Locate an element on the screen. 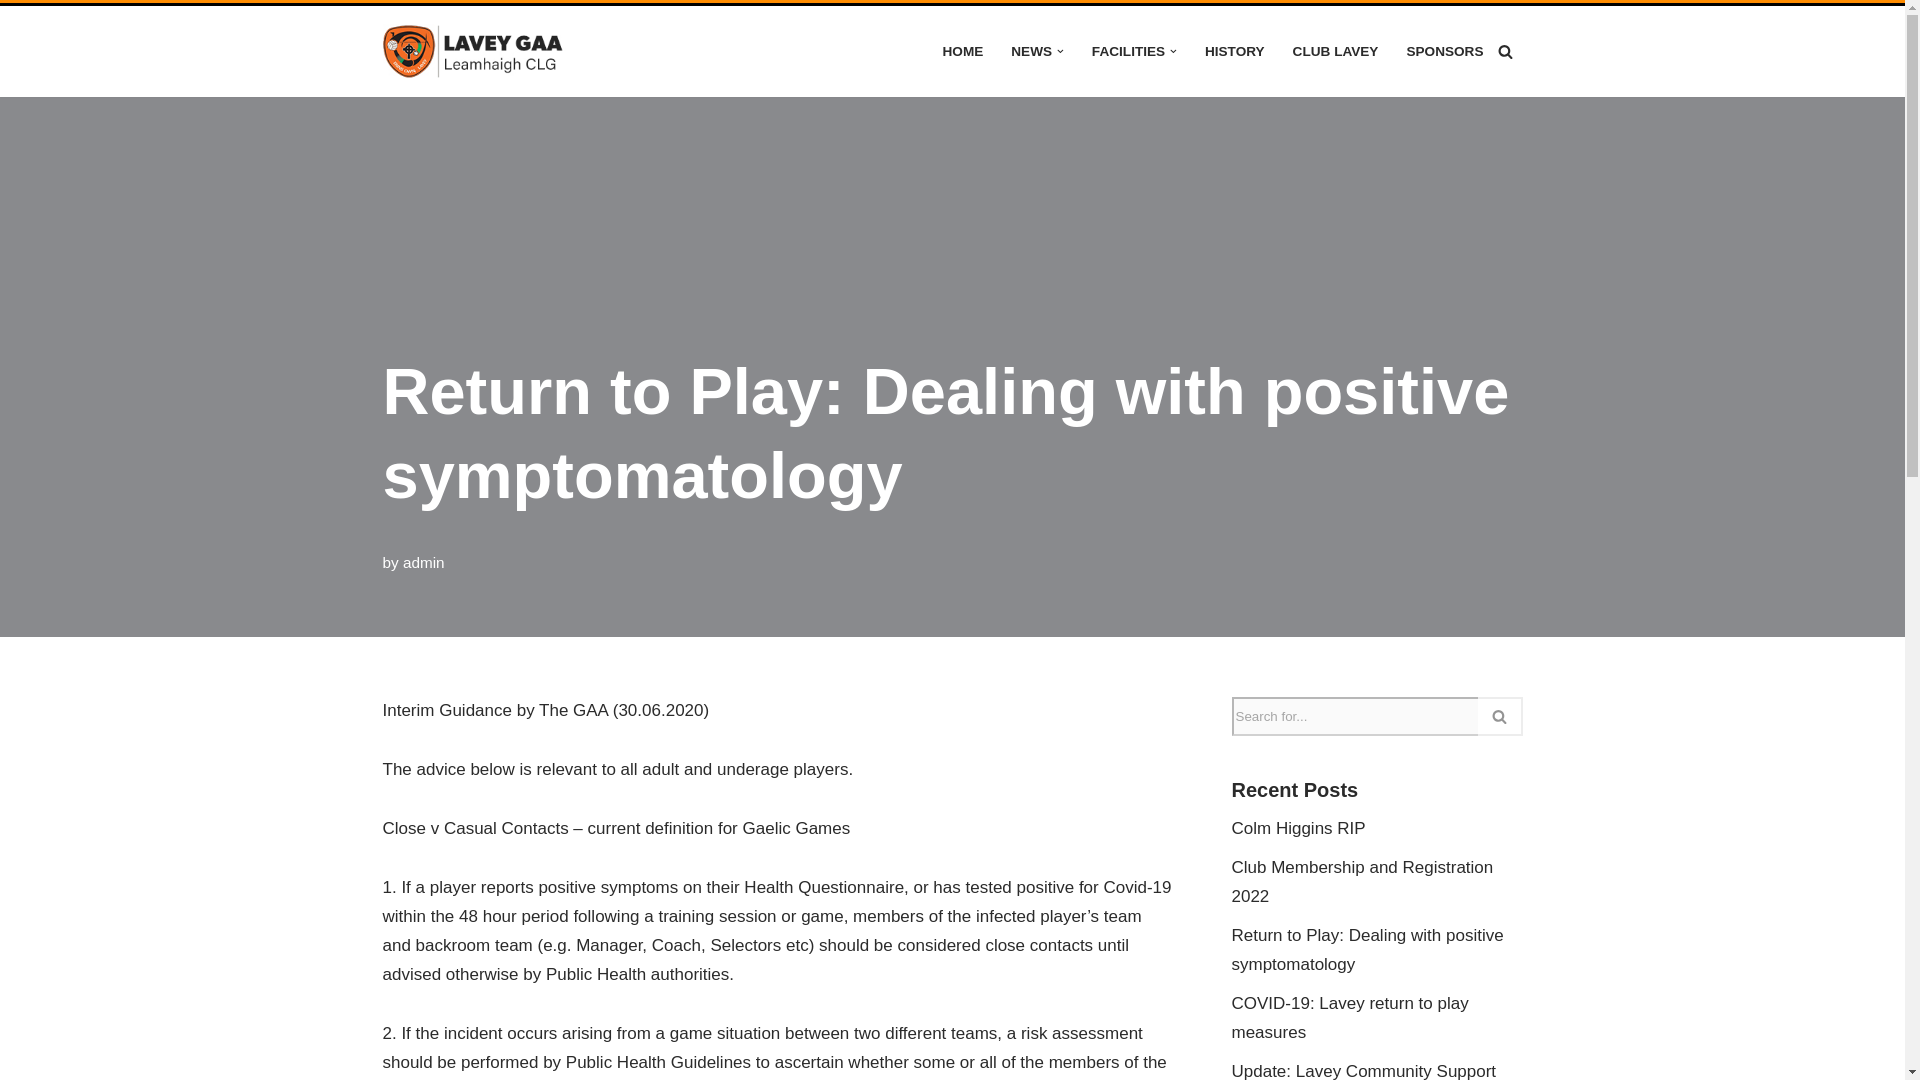 Image resolution: width=1920 pixels, height=1080 pixels. CLUB LAVEY is located at coordinates (1335, 50).